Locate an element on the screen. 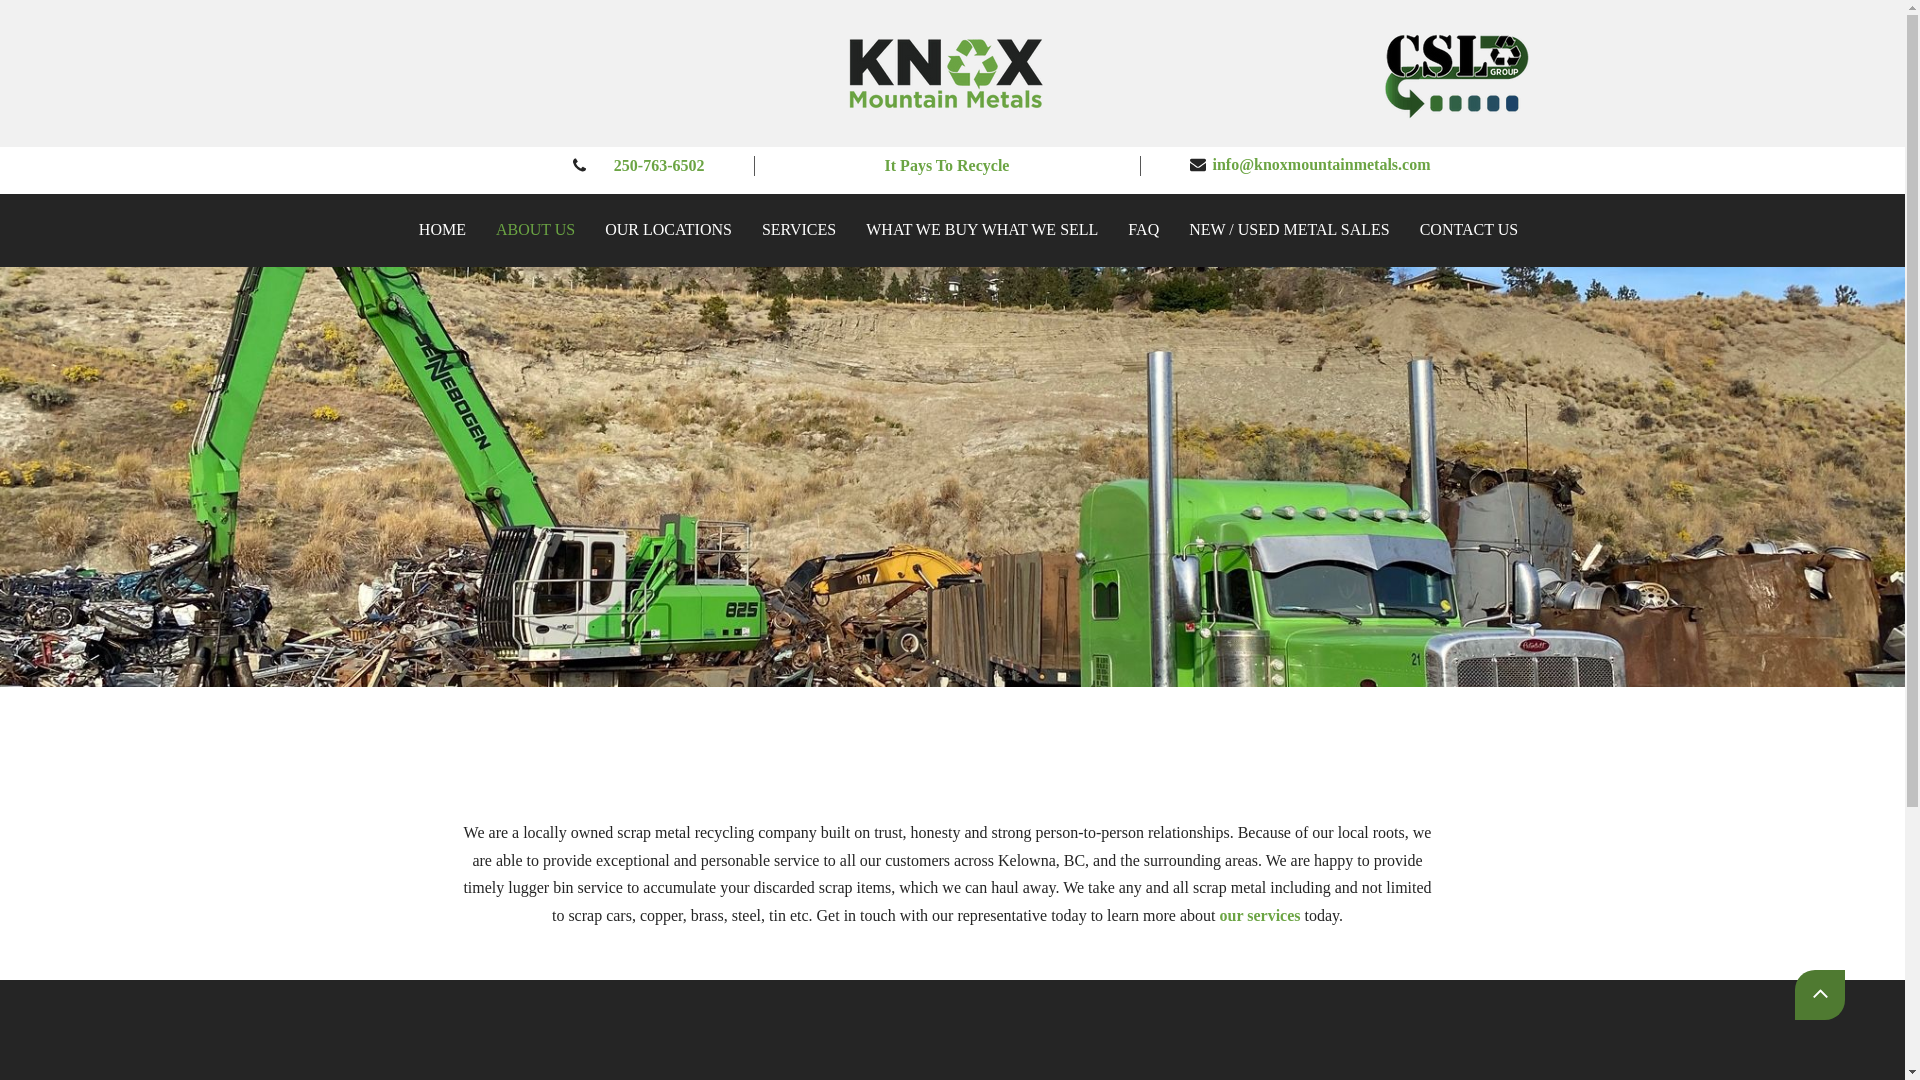  ABOUT US is located at coordinates (534, 230).